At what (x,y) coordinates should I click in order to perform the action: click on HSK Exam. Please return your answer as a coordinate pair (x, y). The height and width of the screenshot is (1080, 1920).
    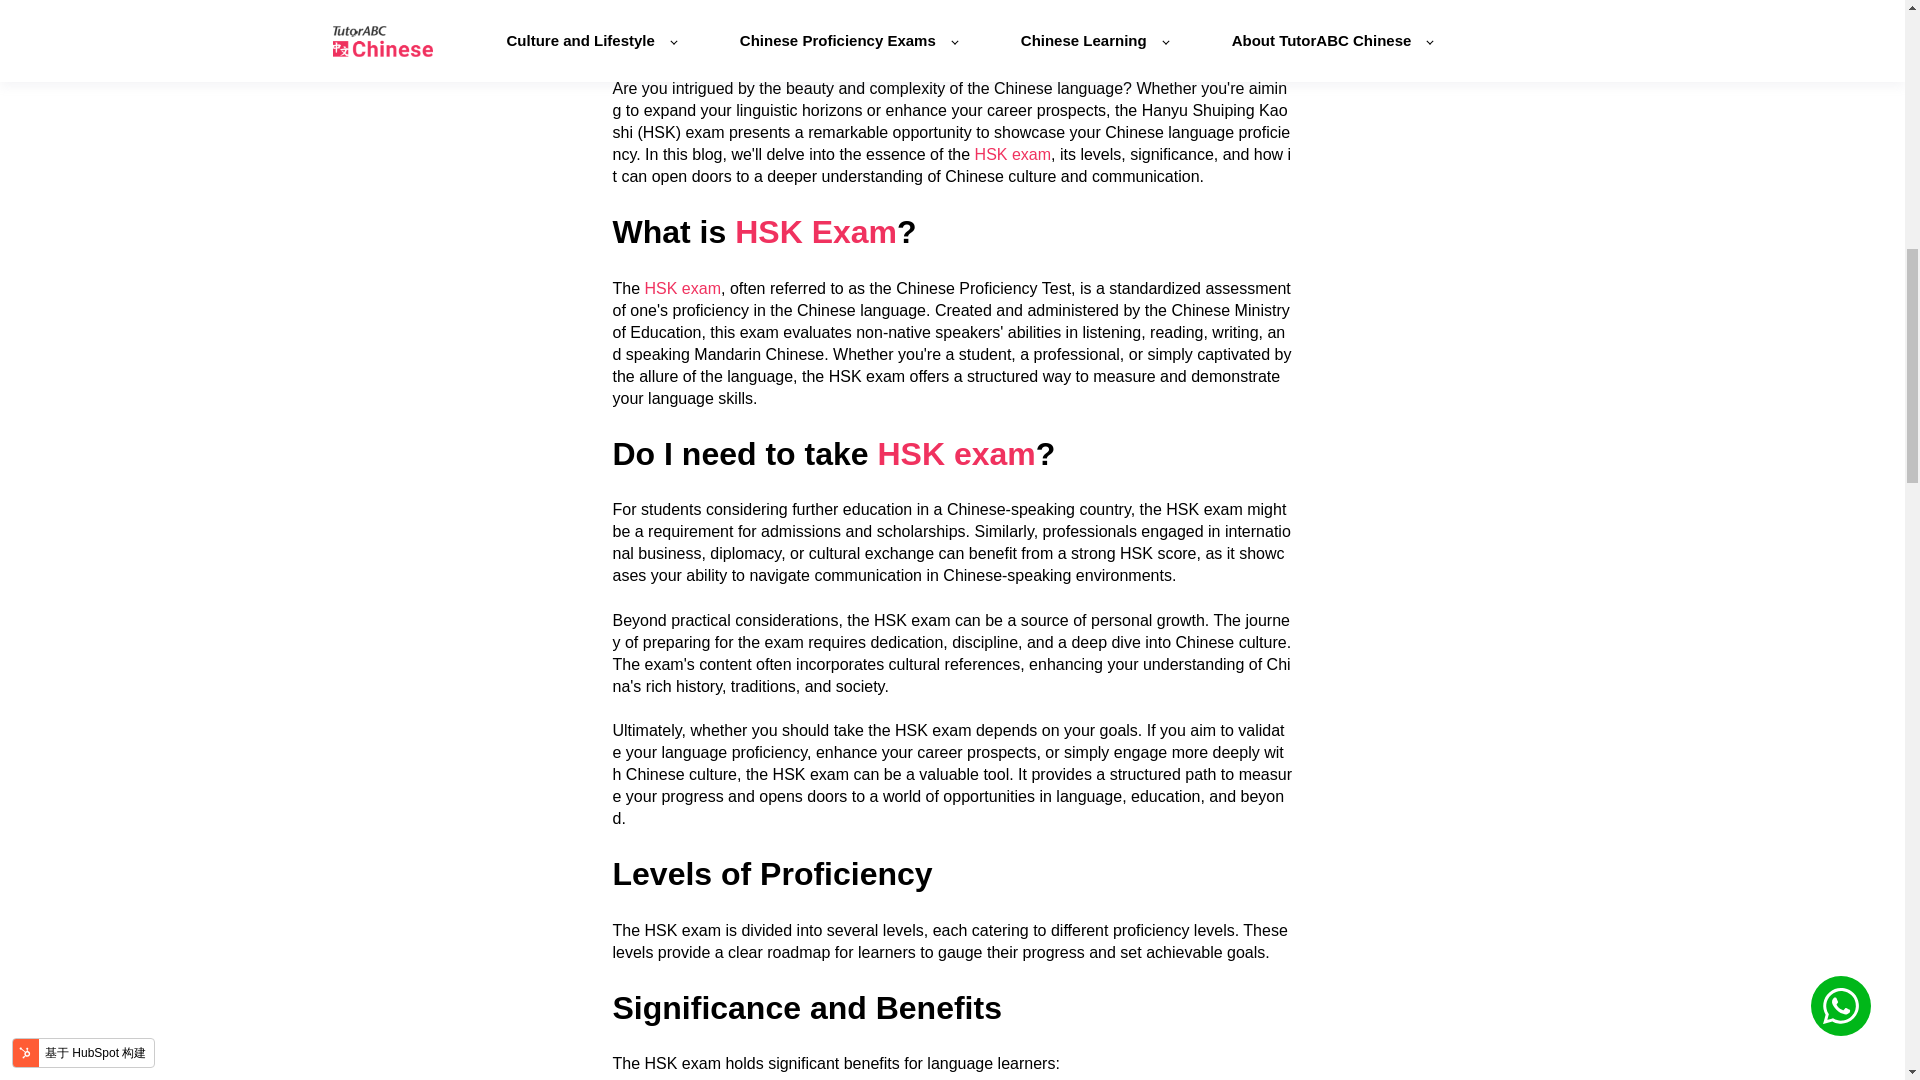
    Looking at the image, I should click on (816, 231).